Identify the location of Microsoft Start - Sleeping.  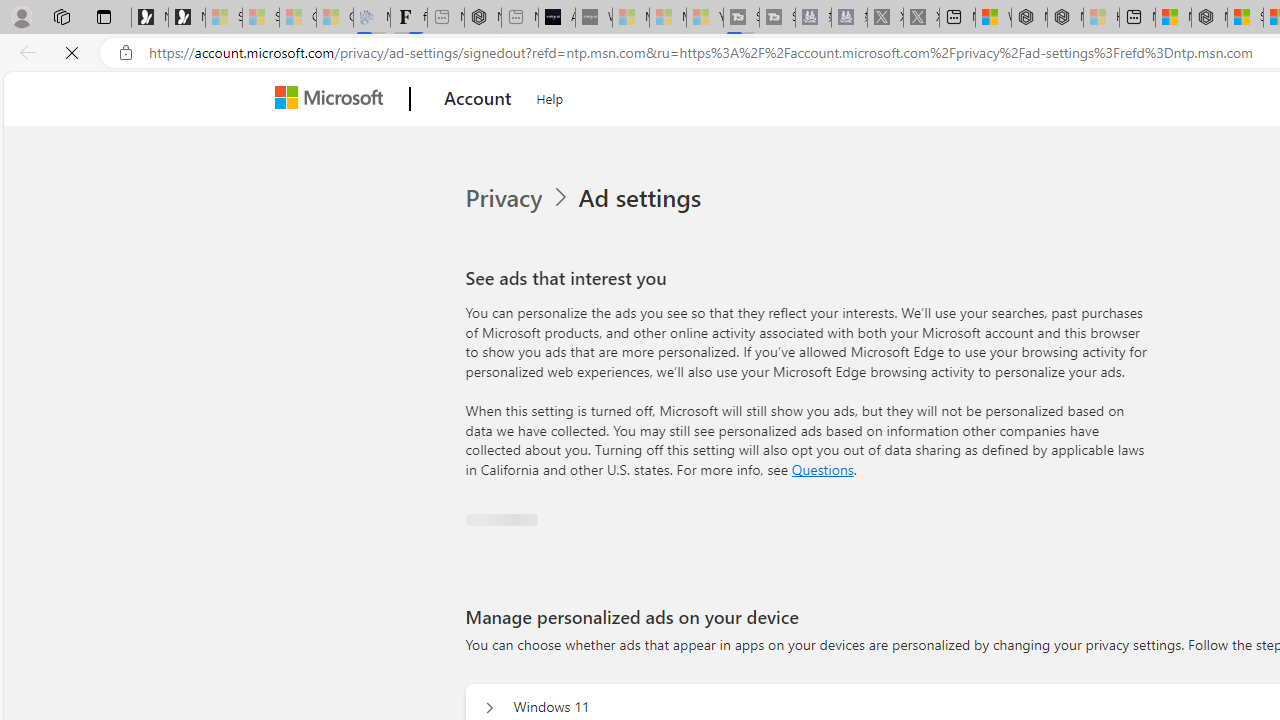
(668, 18).